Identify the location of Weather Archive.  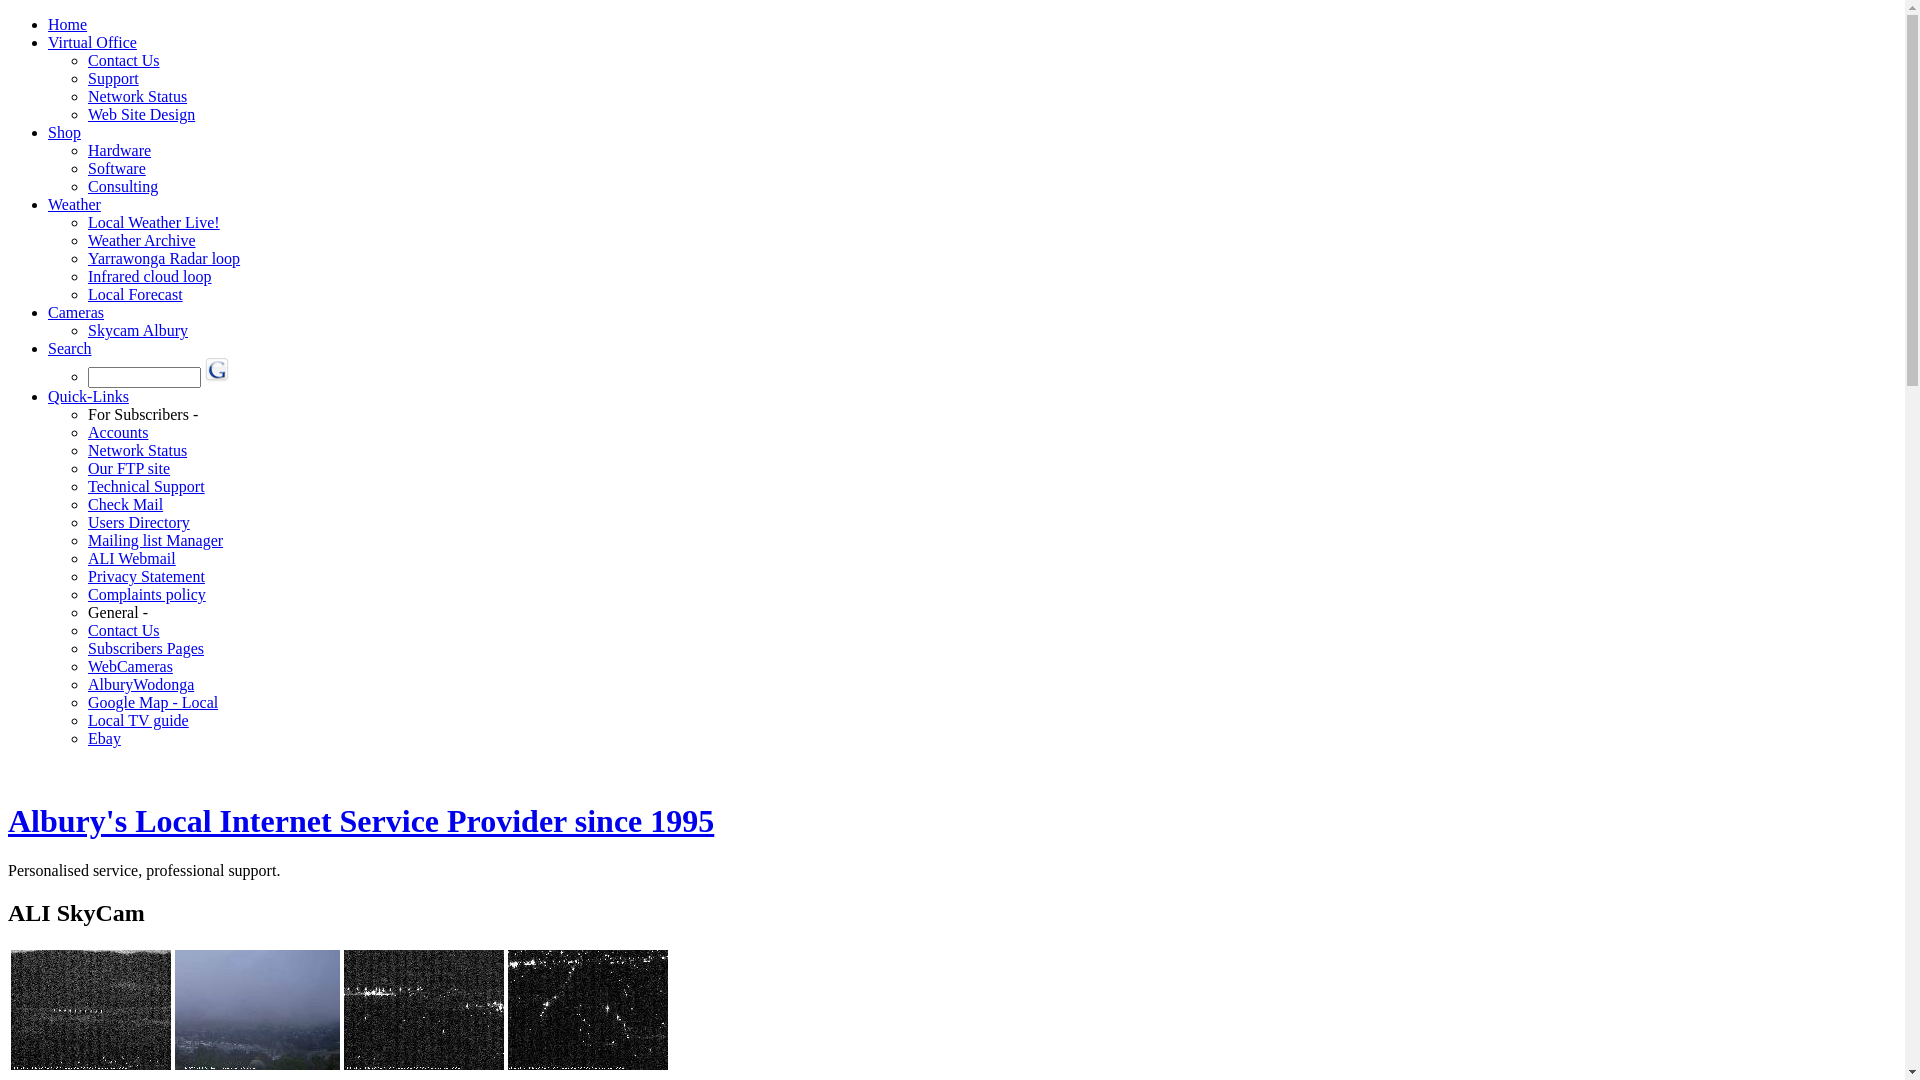
(142, 240).